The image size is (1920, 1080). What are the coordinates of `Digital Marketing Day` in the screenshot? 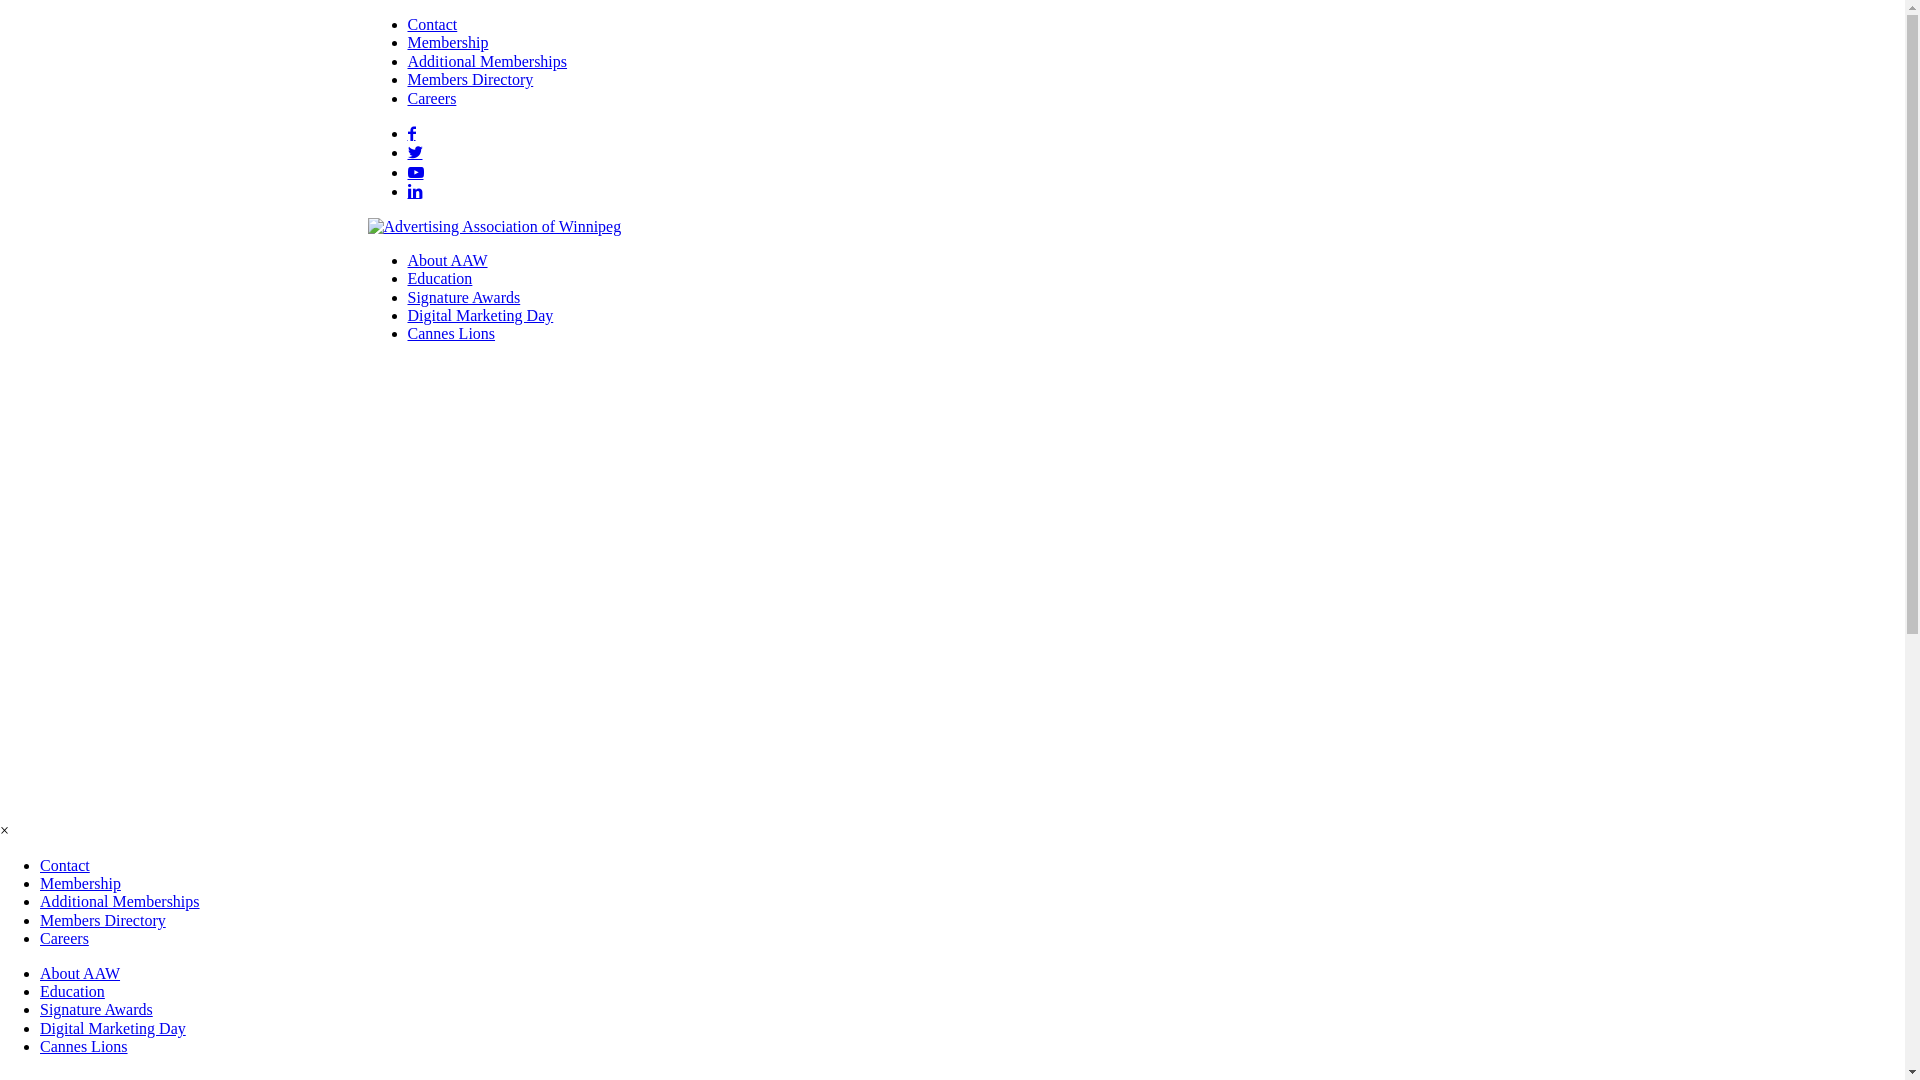 It's located at (481, 316).